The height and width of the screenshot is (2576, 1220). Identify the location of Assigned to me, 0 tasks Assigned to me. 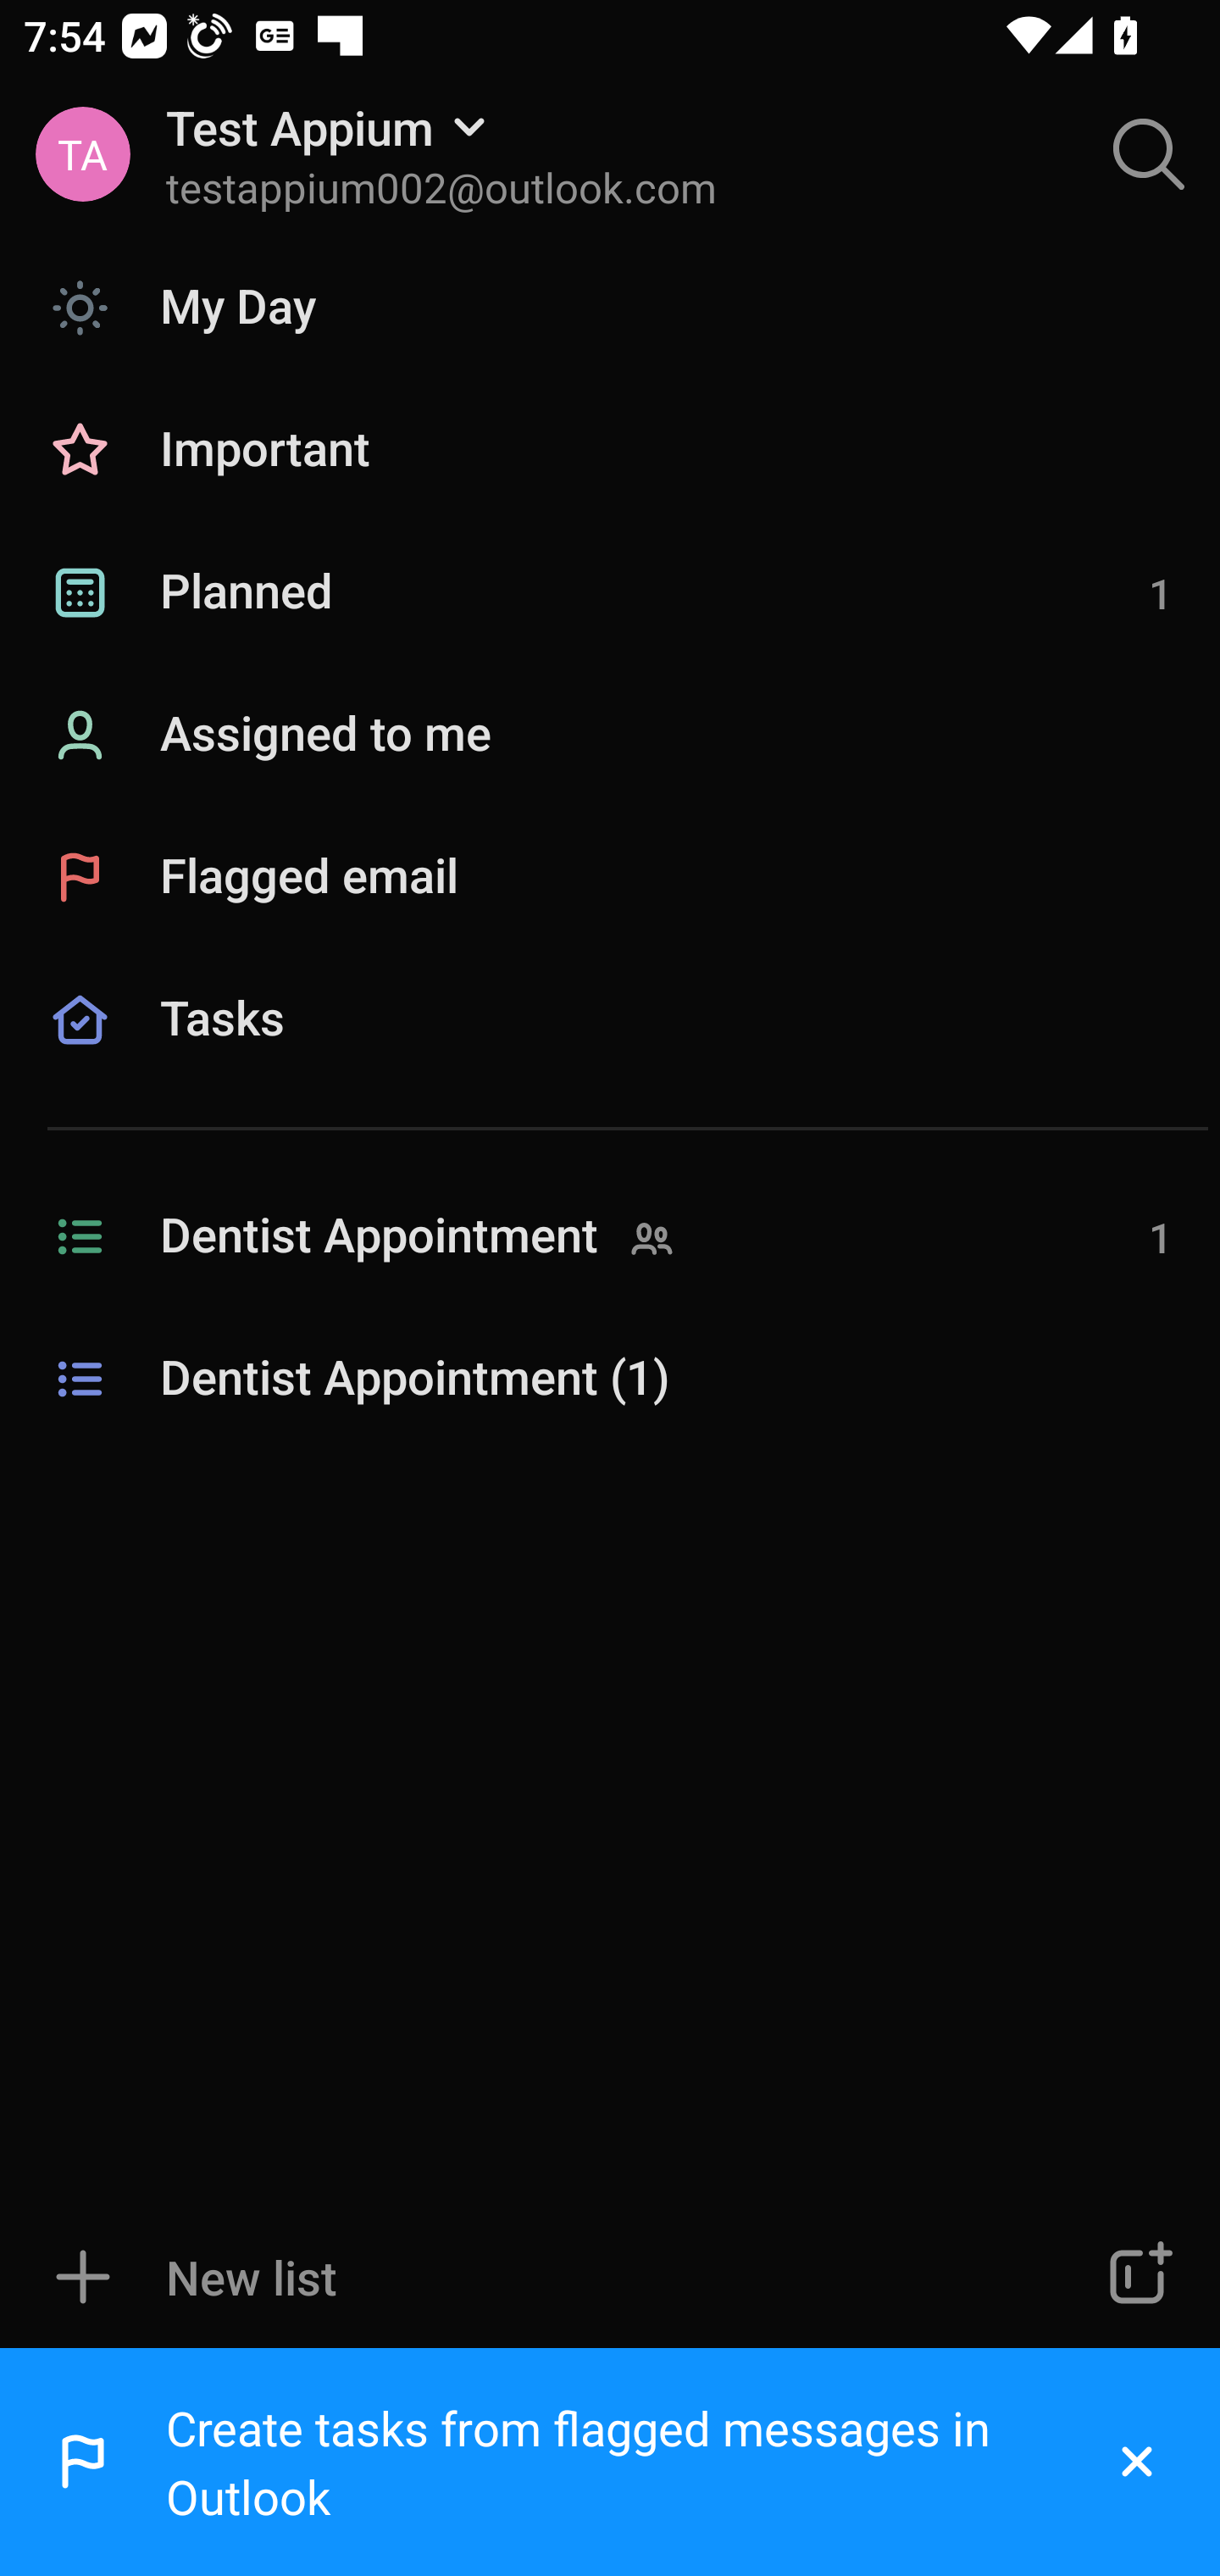
(610, 736).